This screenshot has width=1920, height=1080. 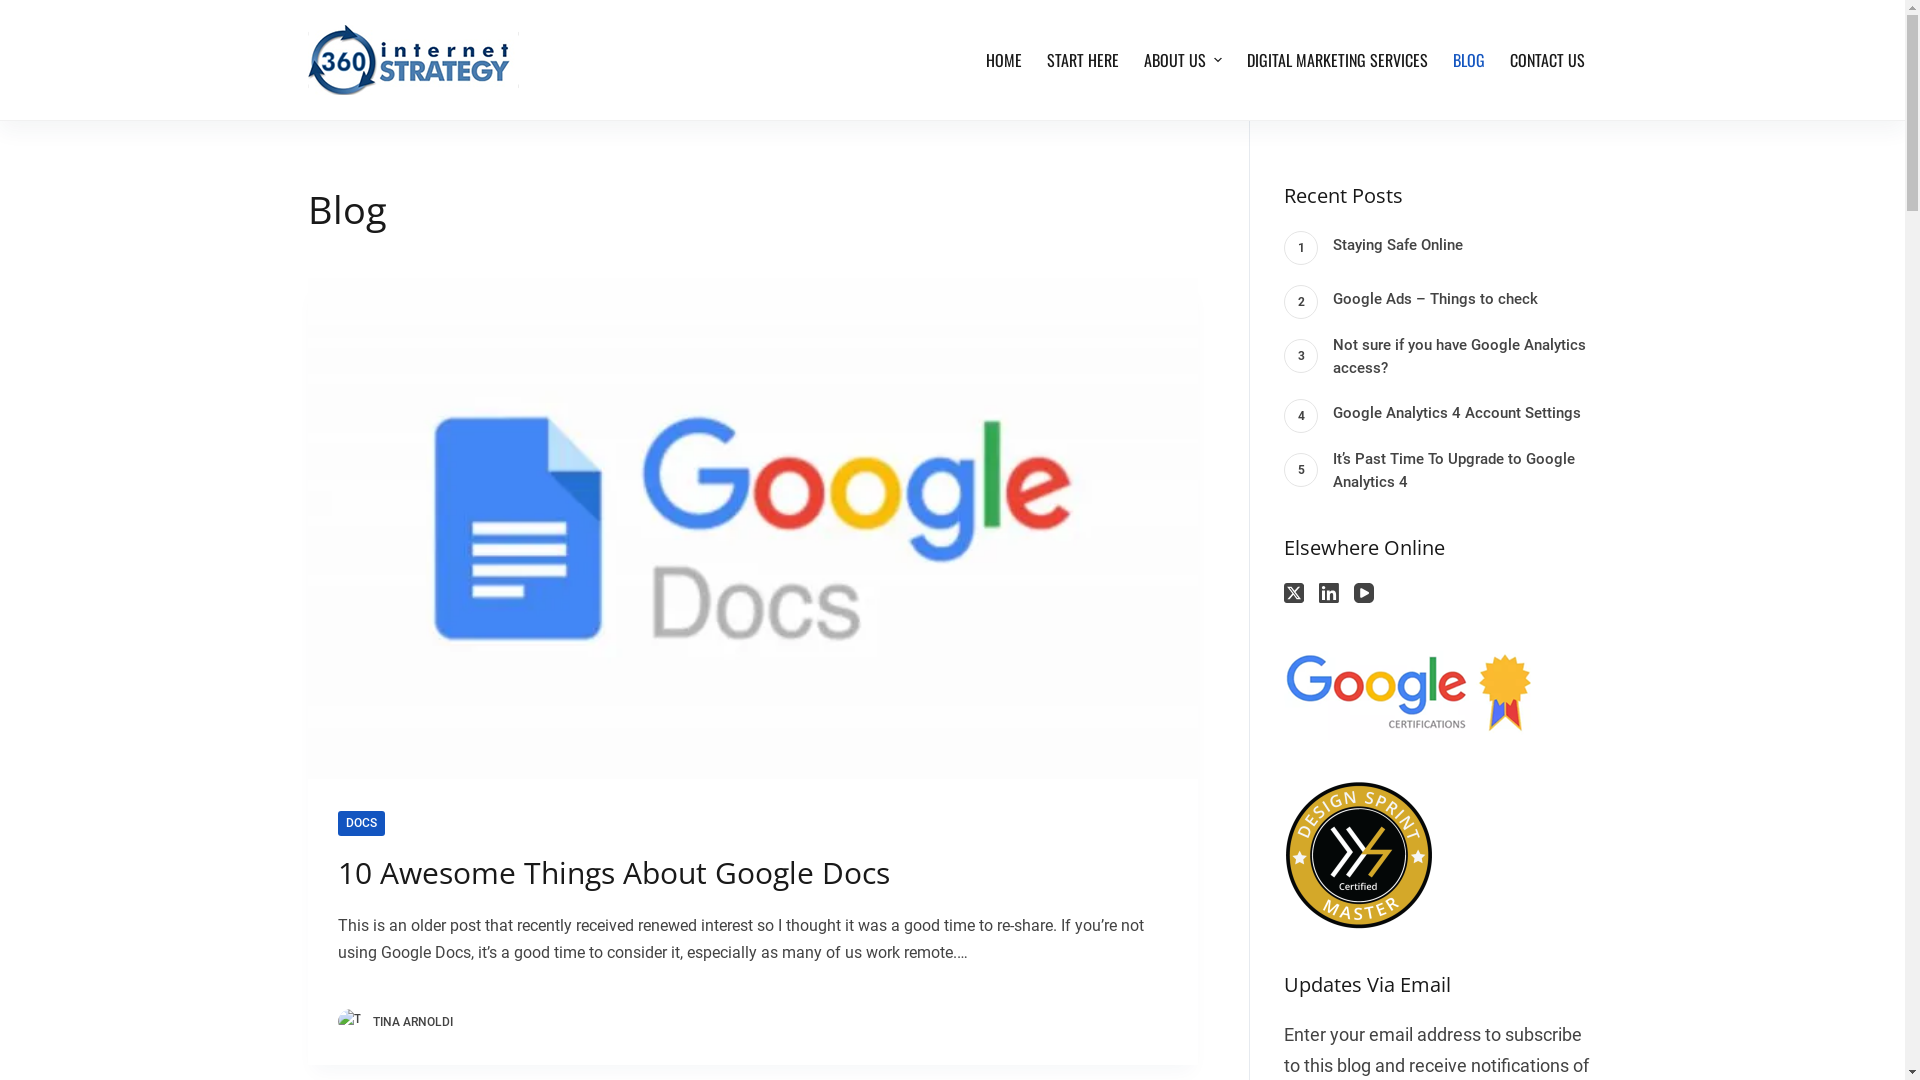 I want to click on DIGITAL MARKETING SERVICES, so click(x=1337, y=60).